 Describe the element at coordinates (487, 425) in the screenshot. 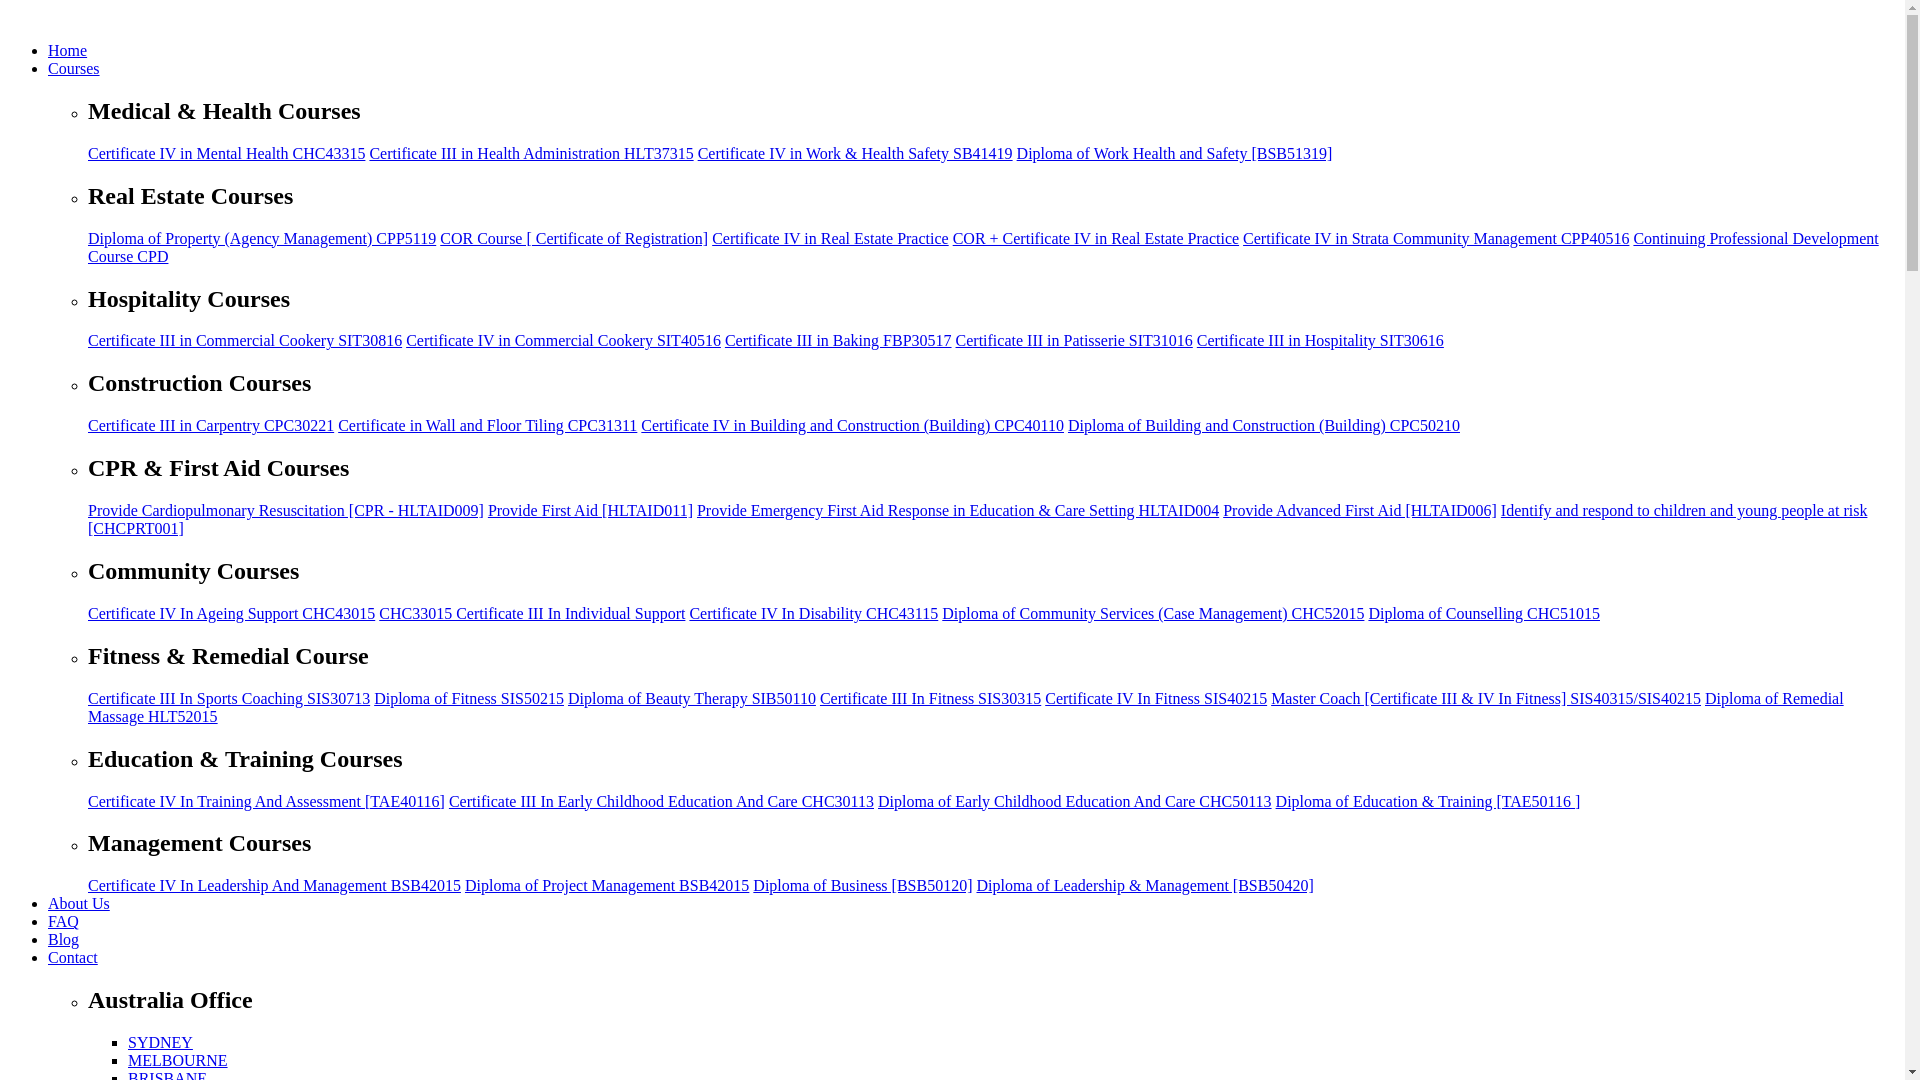

I see `Certificate in Wall and Floor Tiling CPC31311` at that location.